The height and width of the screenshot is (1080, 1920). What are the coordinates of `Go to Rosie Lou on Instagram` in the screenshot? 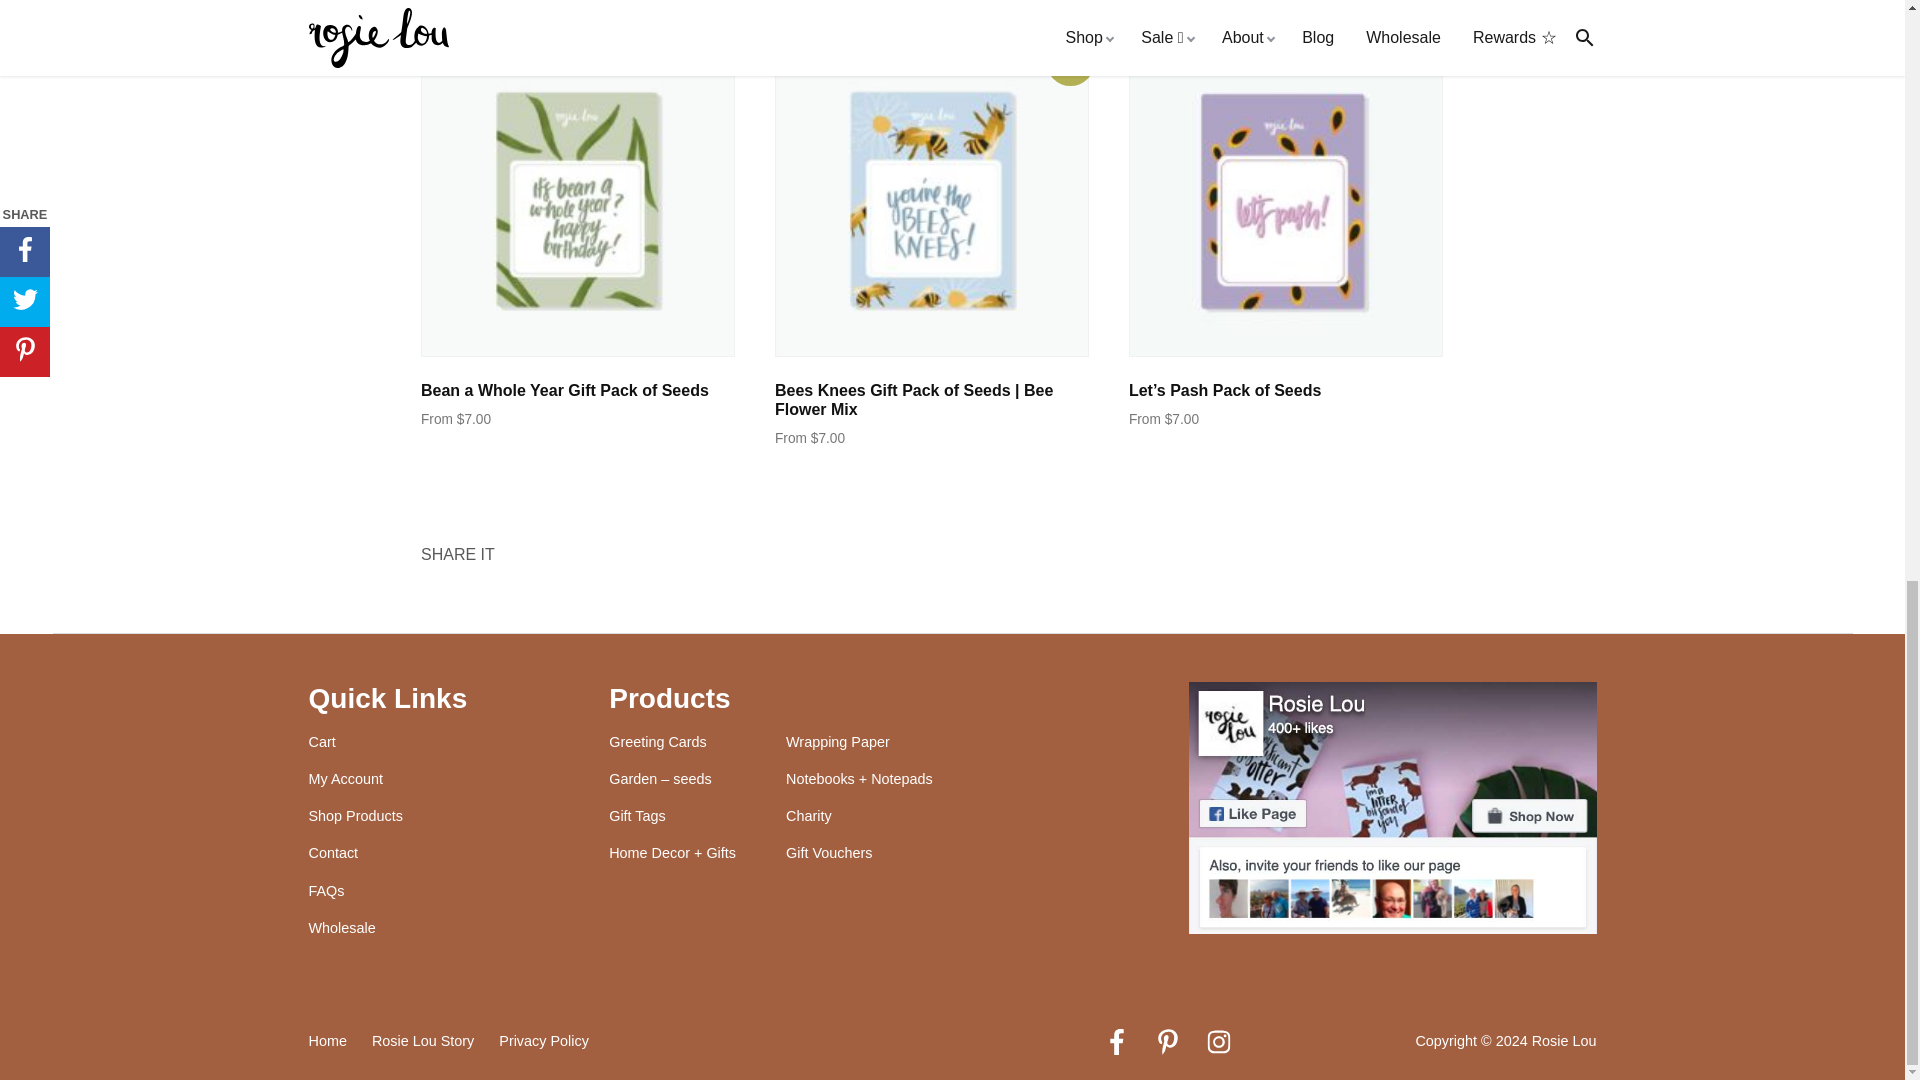 It's located at (1219, 1046).